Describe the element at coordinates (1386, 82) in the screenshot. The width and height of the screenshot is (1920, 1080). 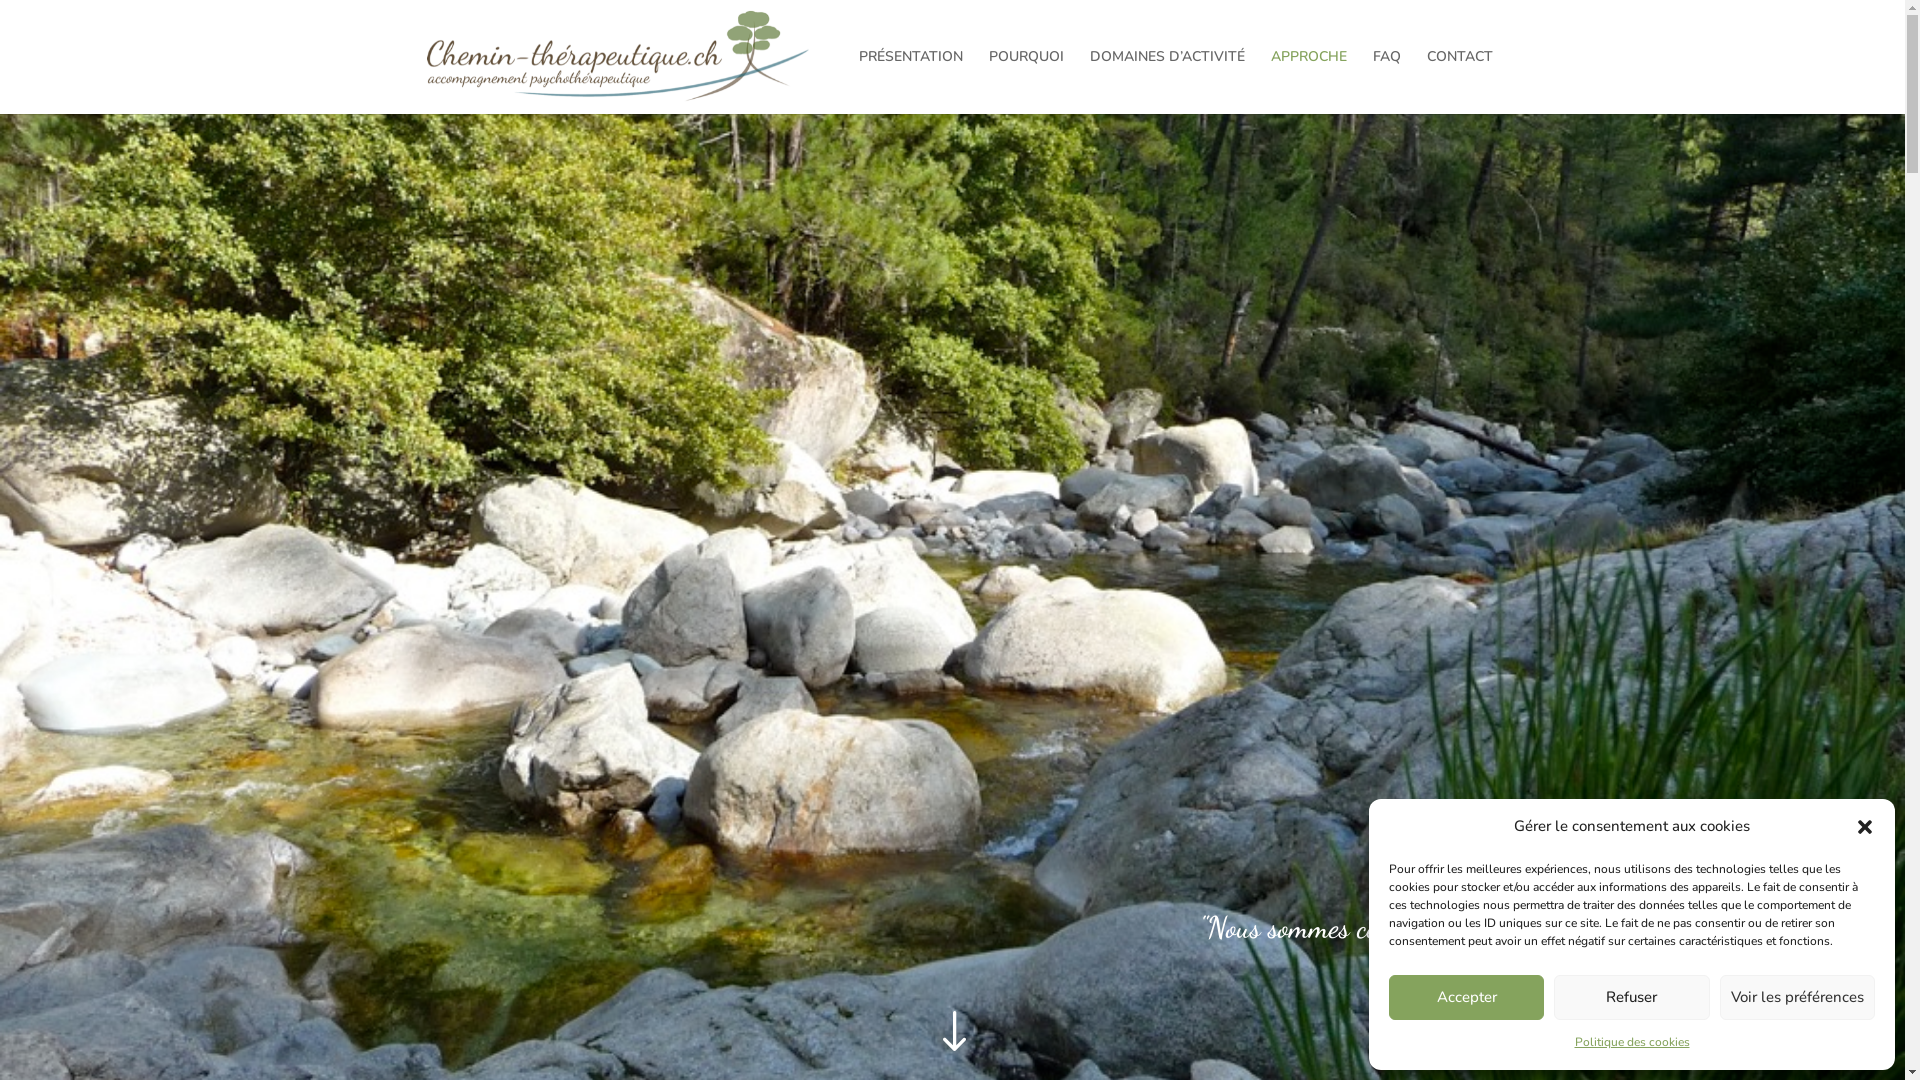
I see `FAQ` at that location.